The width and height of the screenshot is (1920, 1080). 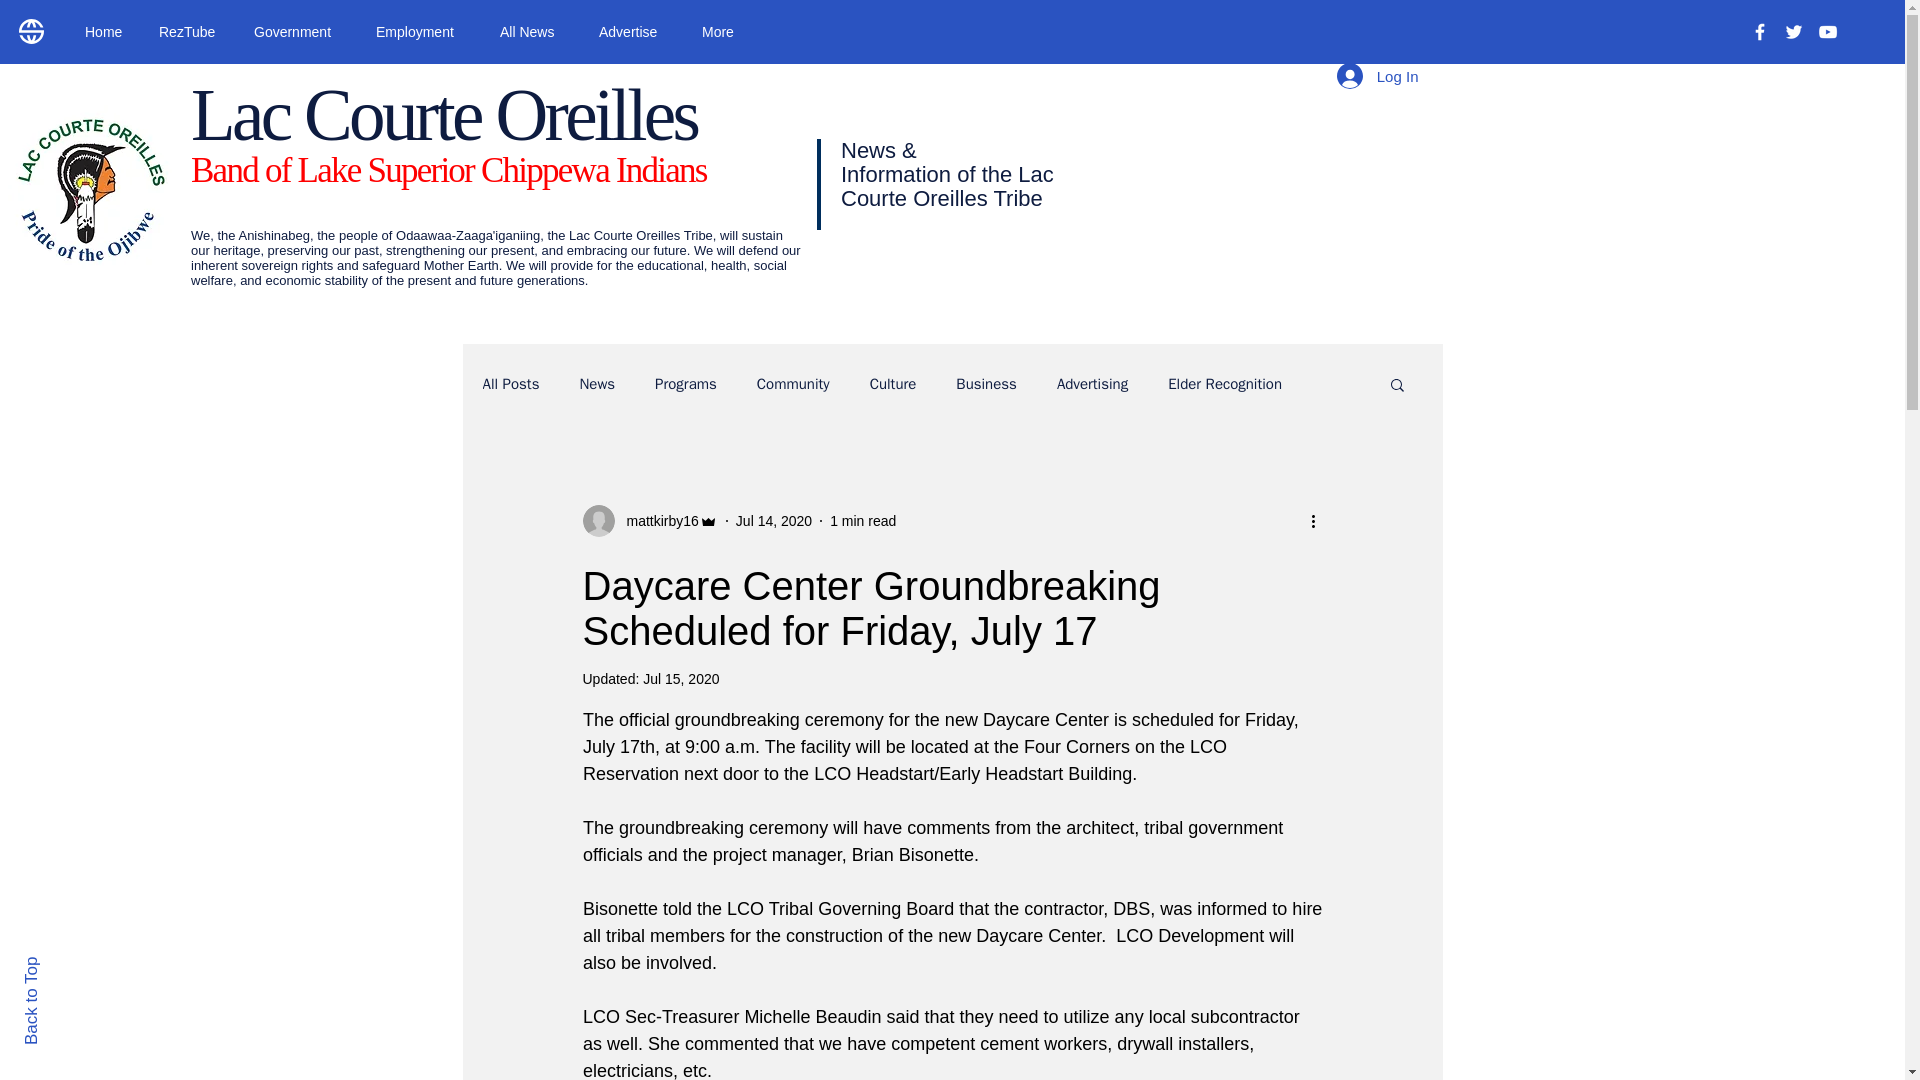 What do you see at coordinates (106, 32) in the screenshot?
I see `Home` at bounding box center [106, 32].